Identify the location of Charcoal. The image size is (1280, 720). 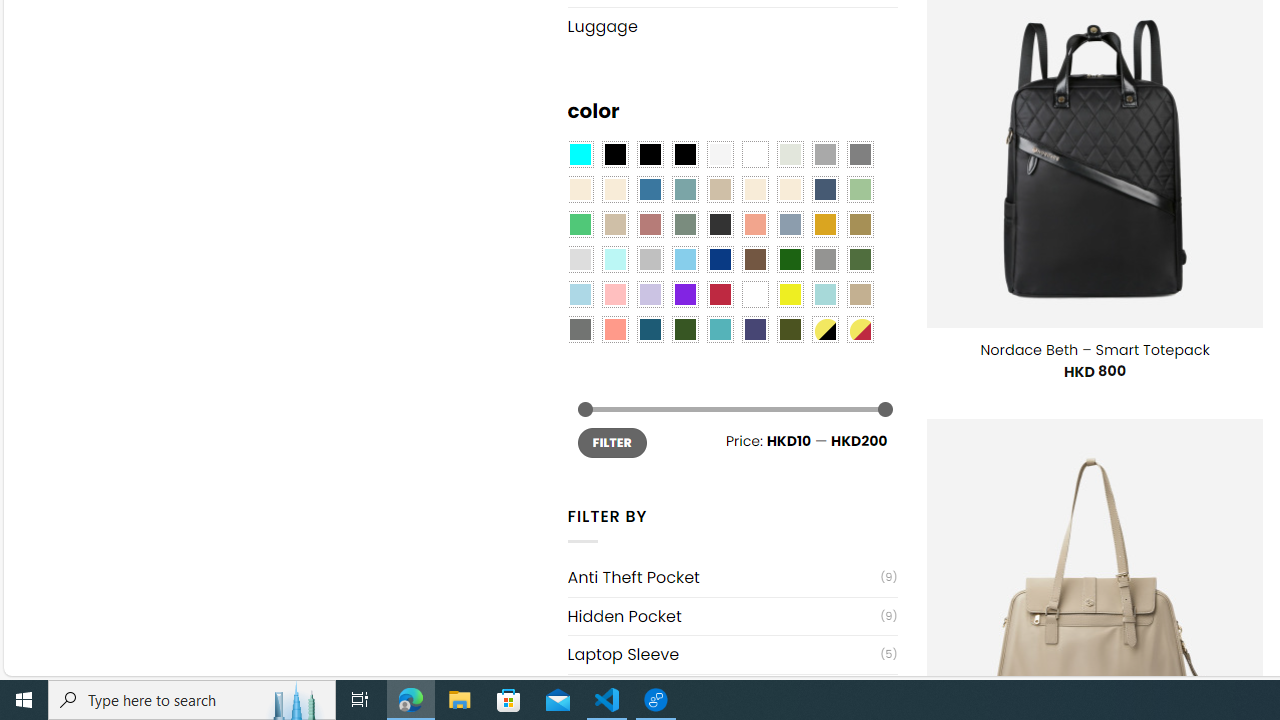
(720, 224).